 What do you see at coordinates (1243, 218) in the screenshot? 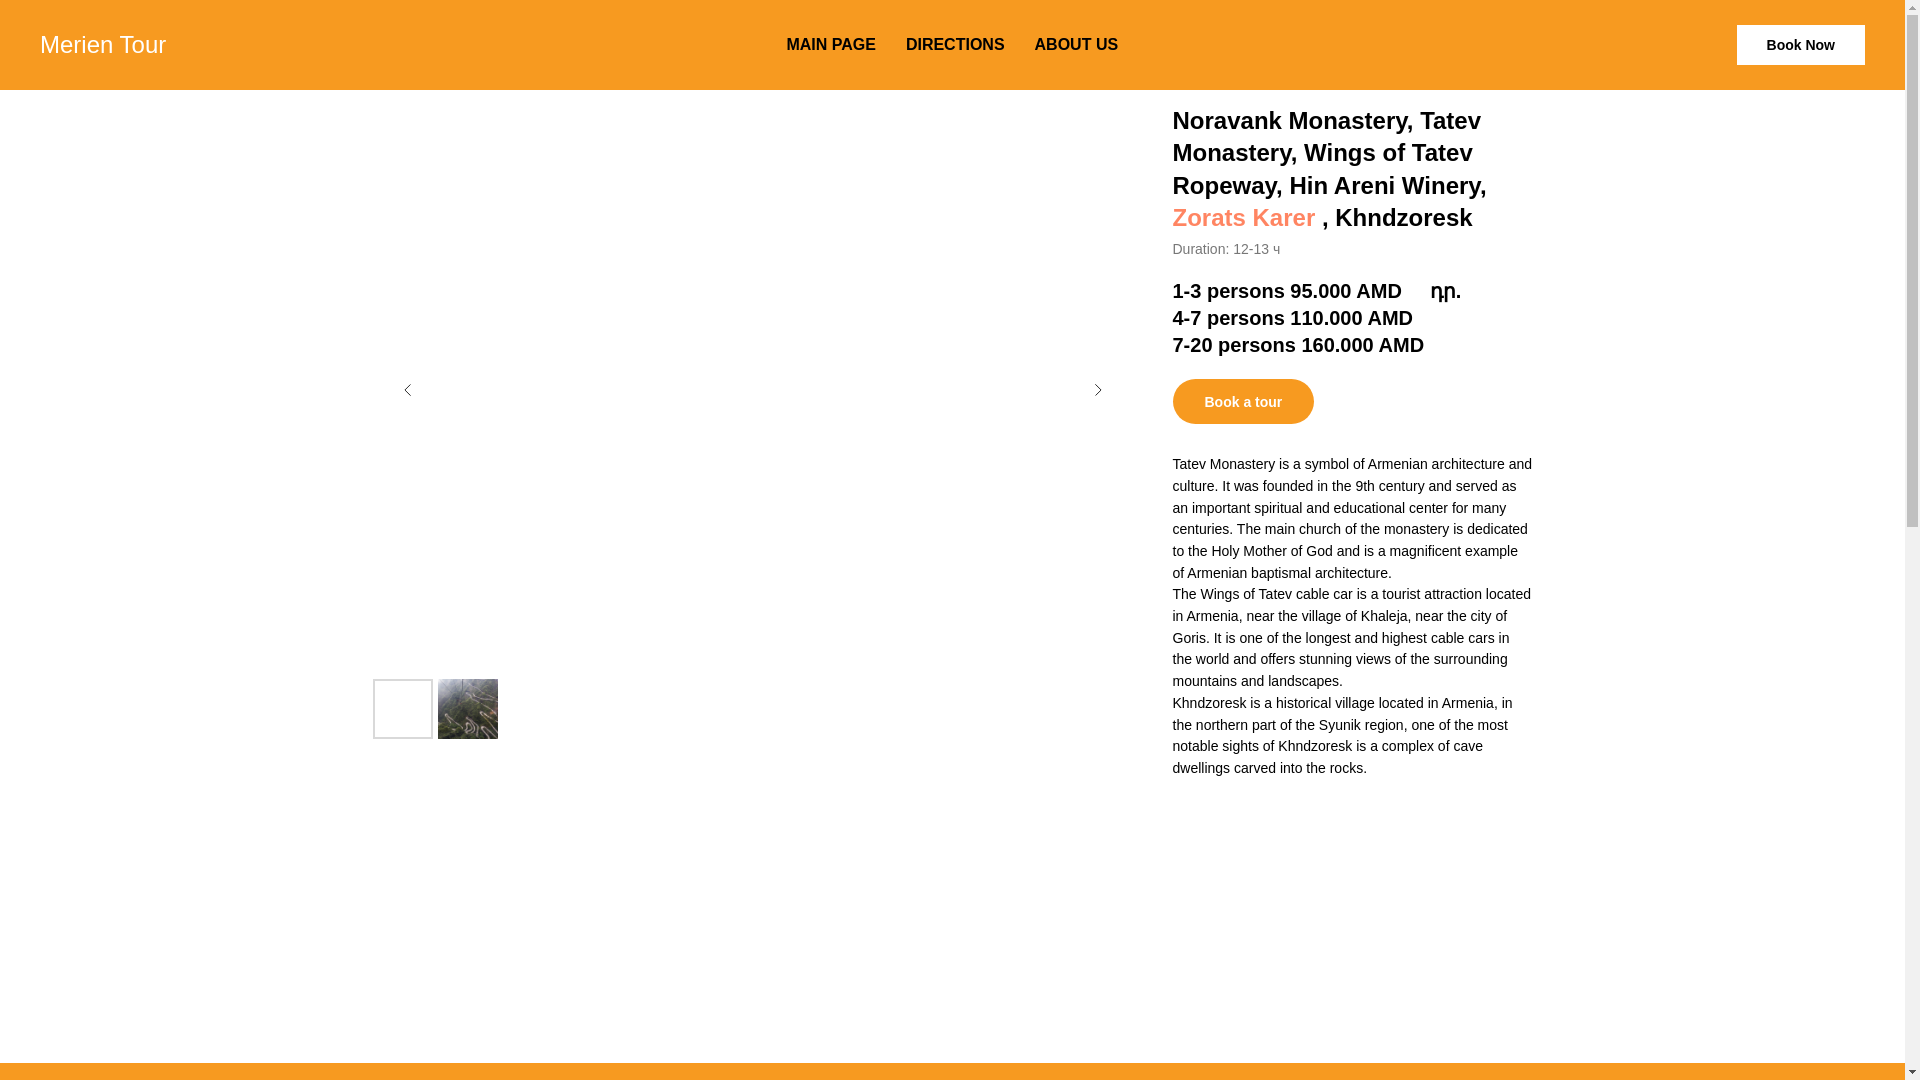
I see `Zorats Karer` at bounding box center [1243, 218].